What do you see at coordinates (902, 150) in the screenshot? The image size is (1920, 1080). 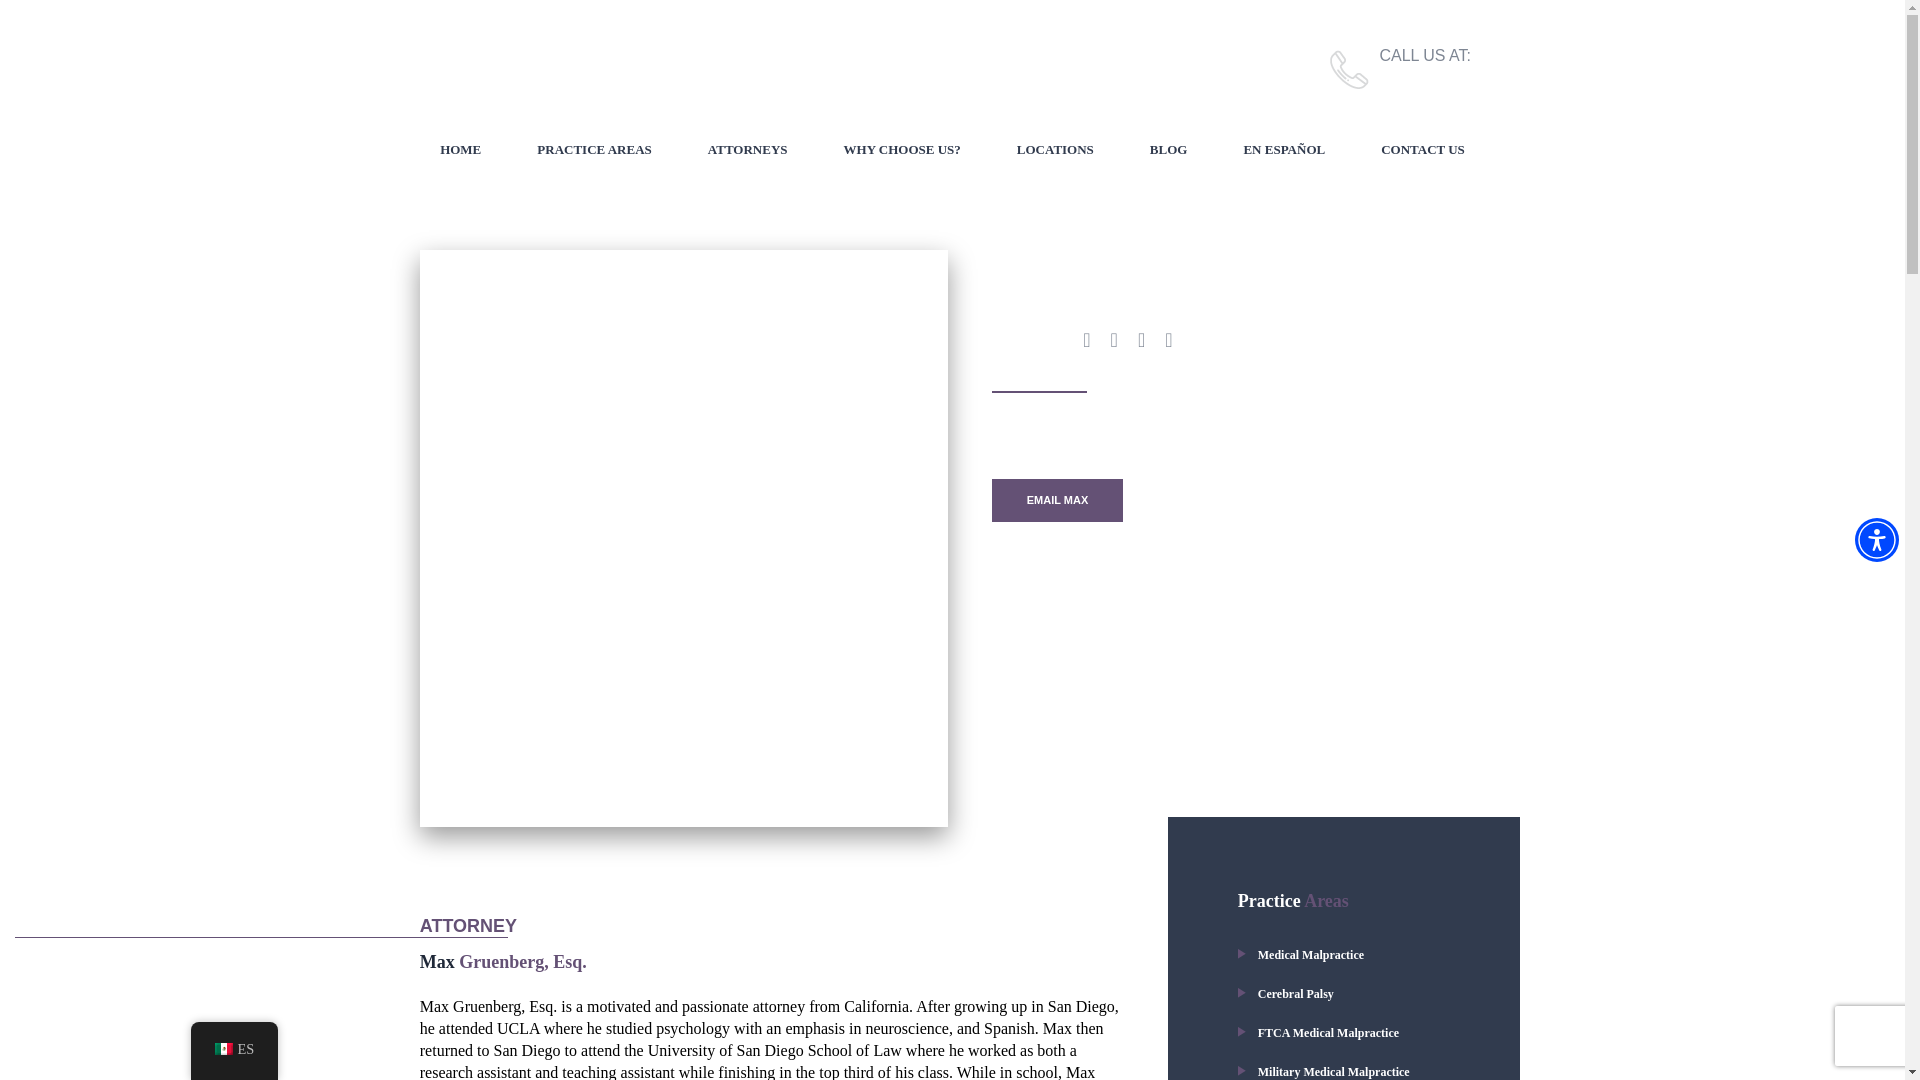 I see `WHY CHOOSE US?` at bounding box center [902, 150].